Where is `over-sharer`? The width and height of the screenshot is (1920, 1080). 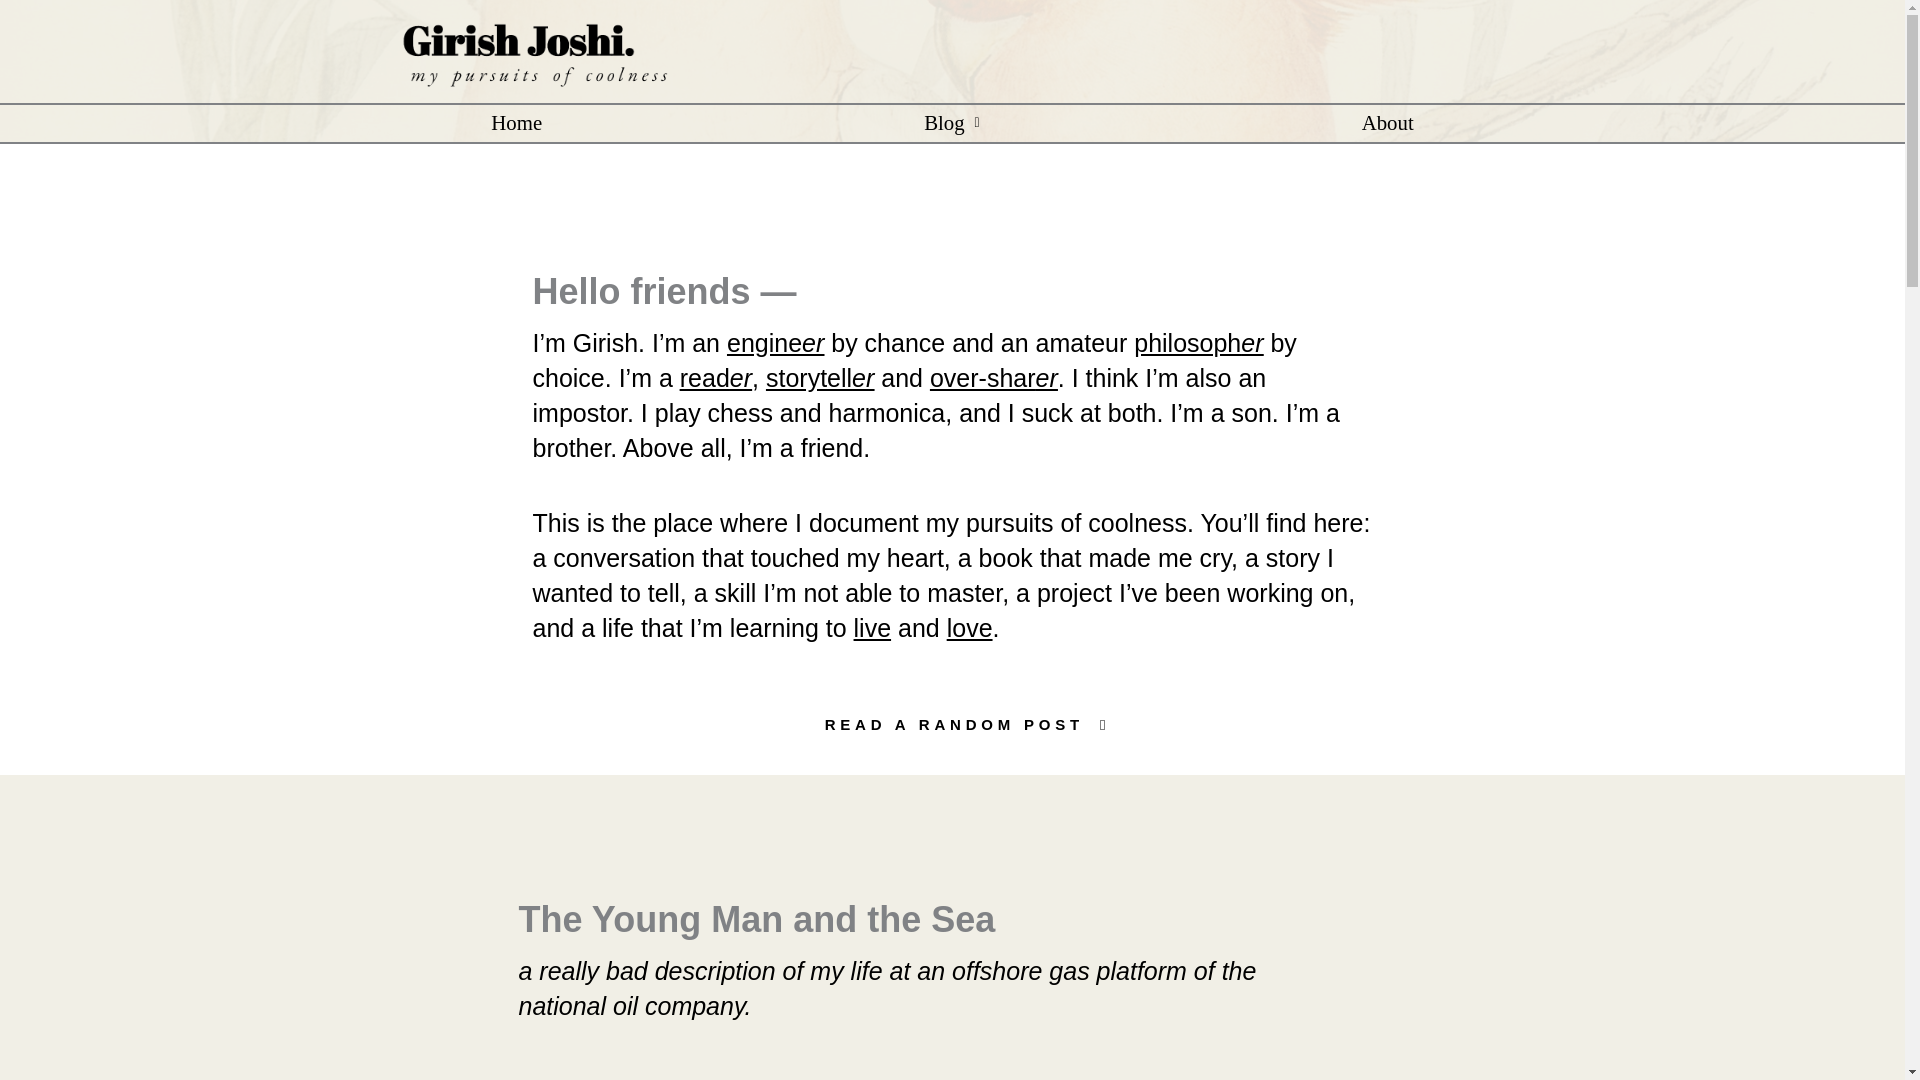
over-sharer is located at coordinates (993, 378).